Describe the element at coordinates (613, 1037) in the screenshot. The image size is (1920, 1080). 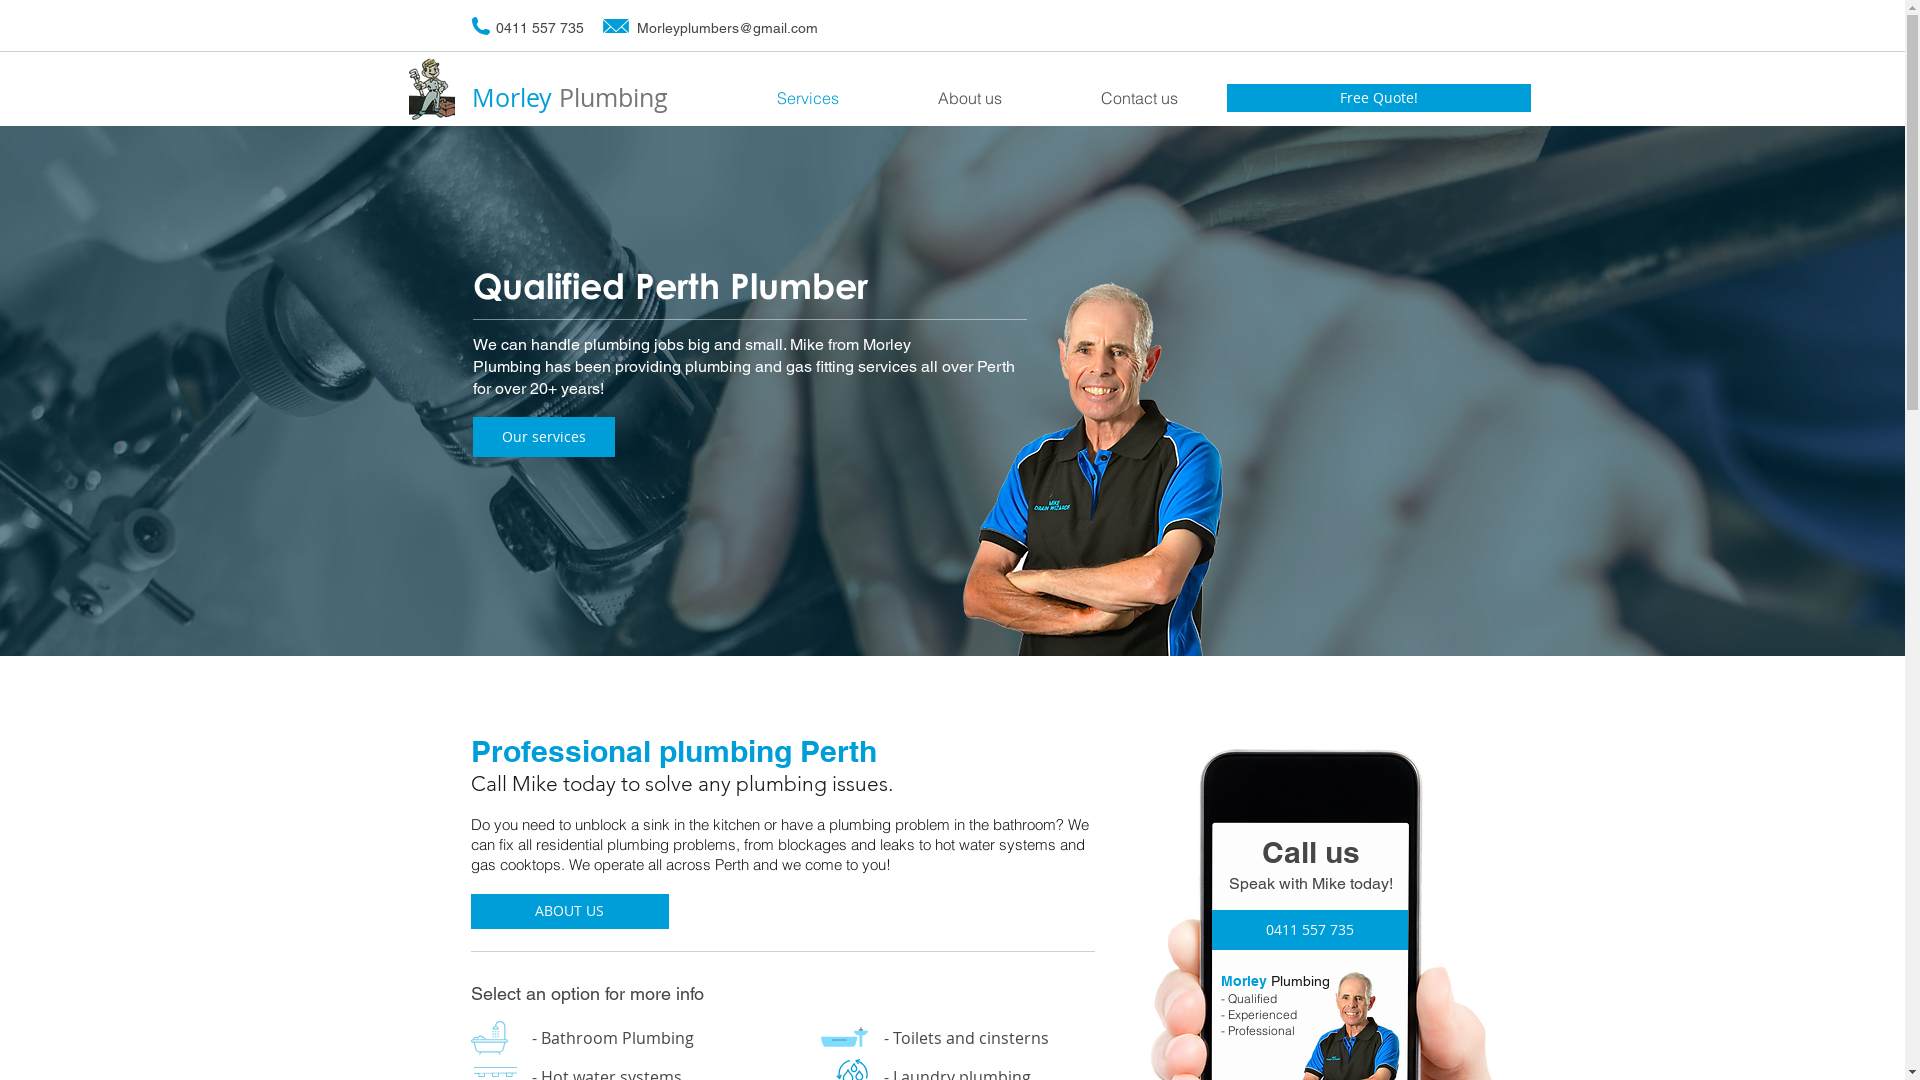
I see `- Bathroom Plumbing` at that location.